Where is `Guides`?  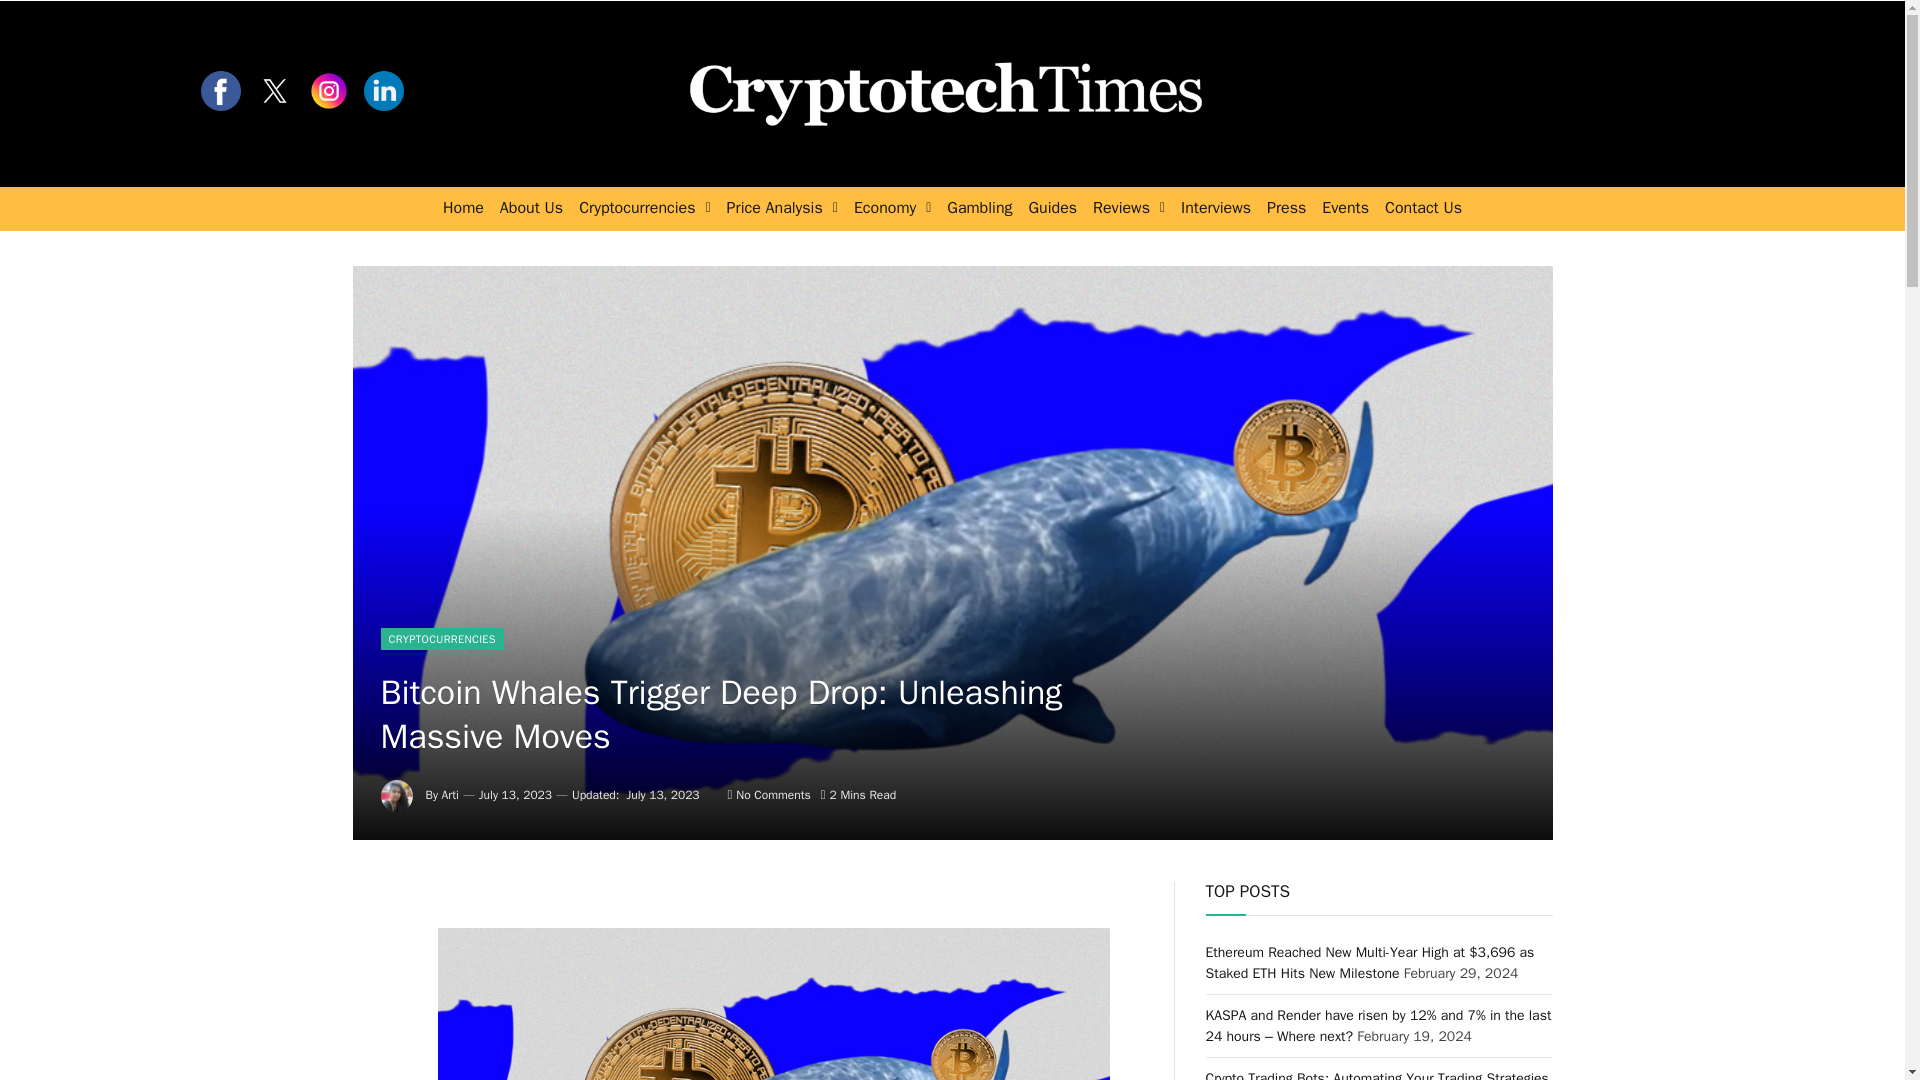
Guides is located at coordinates (1054, 208).